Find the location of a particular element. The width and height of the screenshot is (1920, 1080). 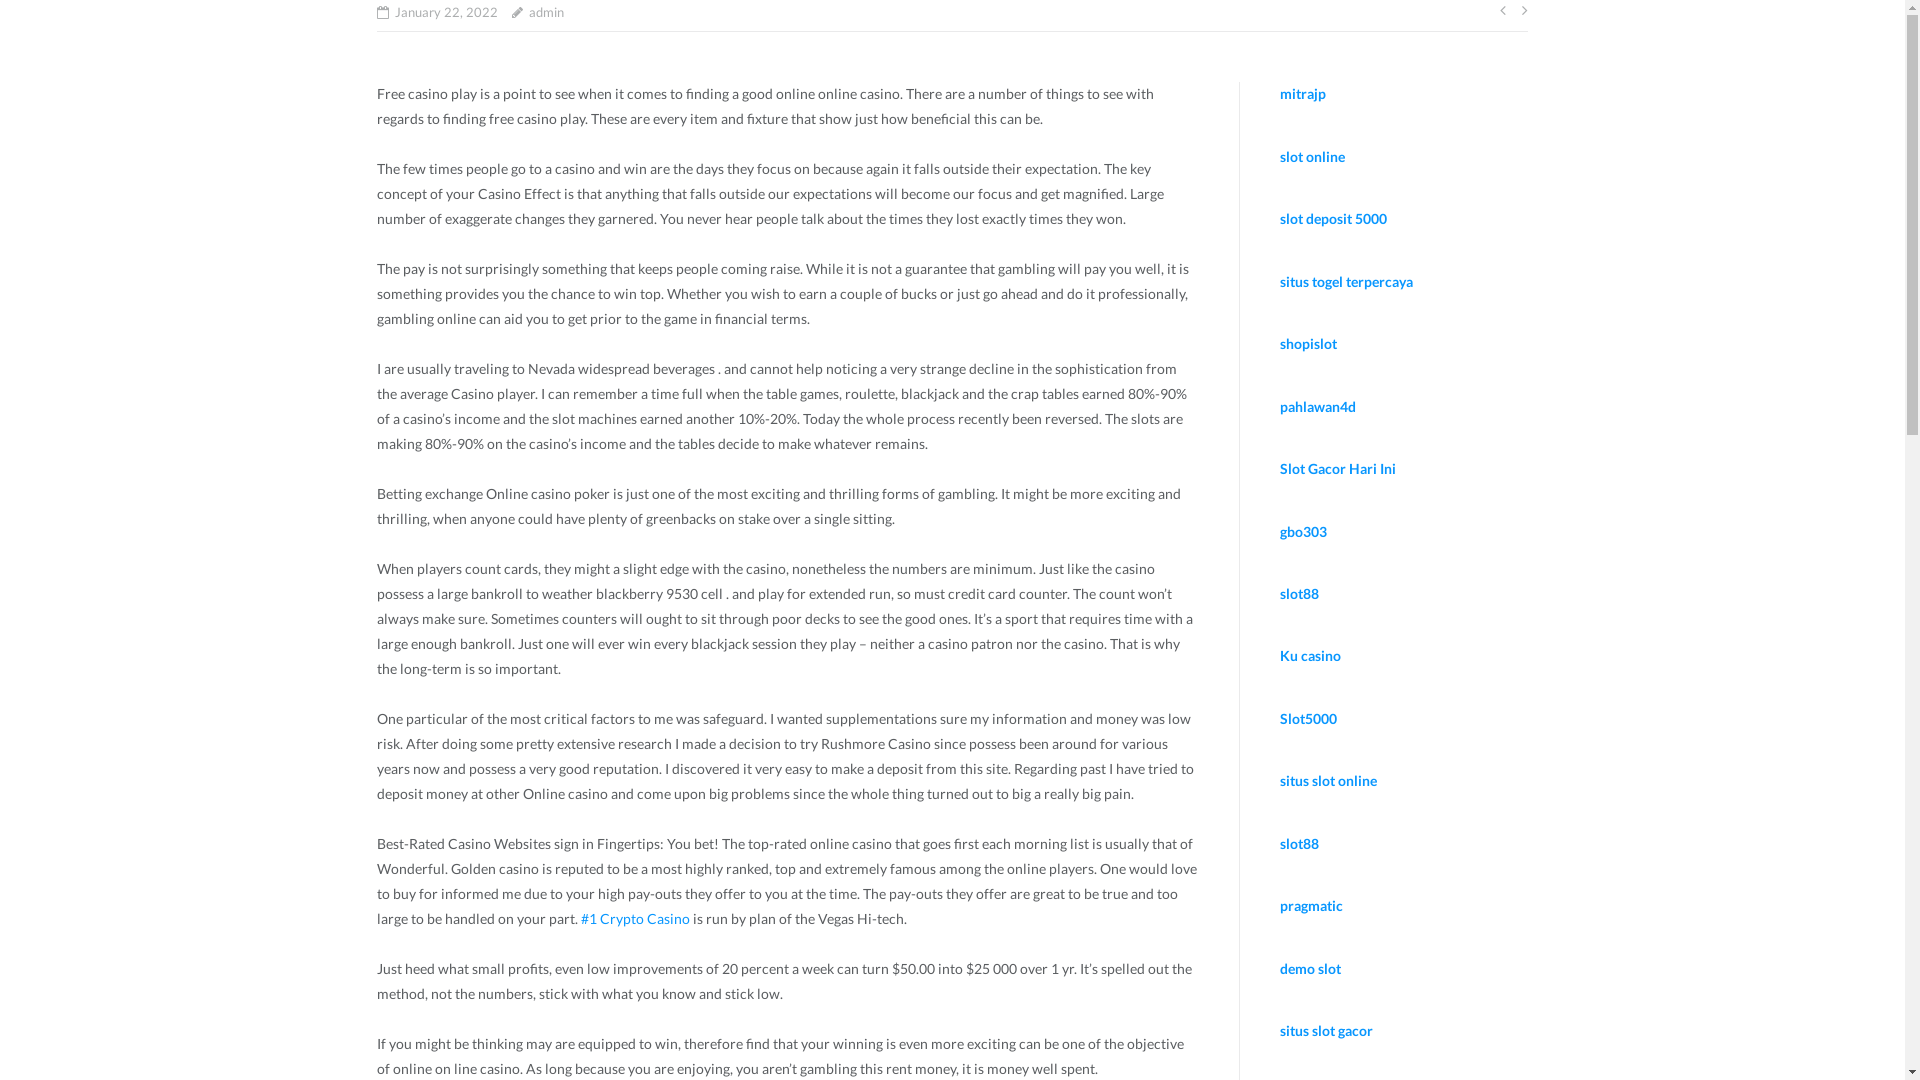

slot88 is located at coordinates (1300, 844).